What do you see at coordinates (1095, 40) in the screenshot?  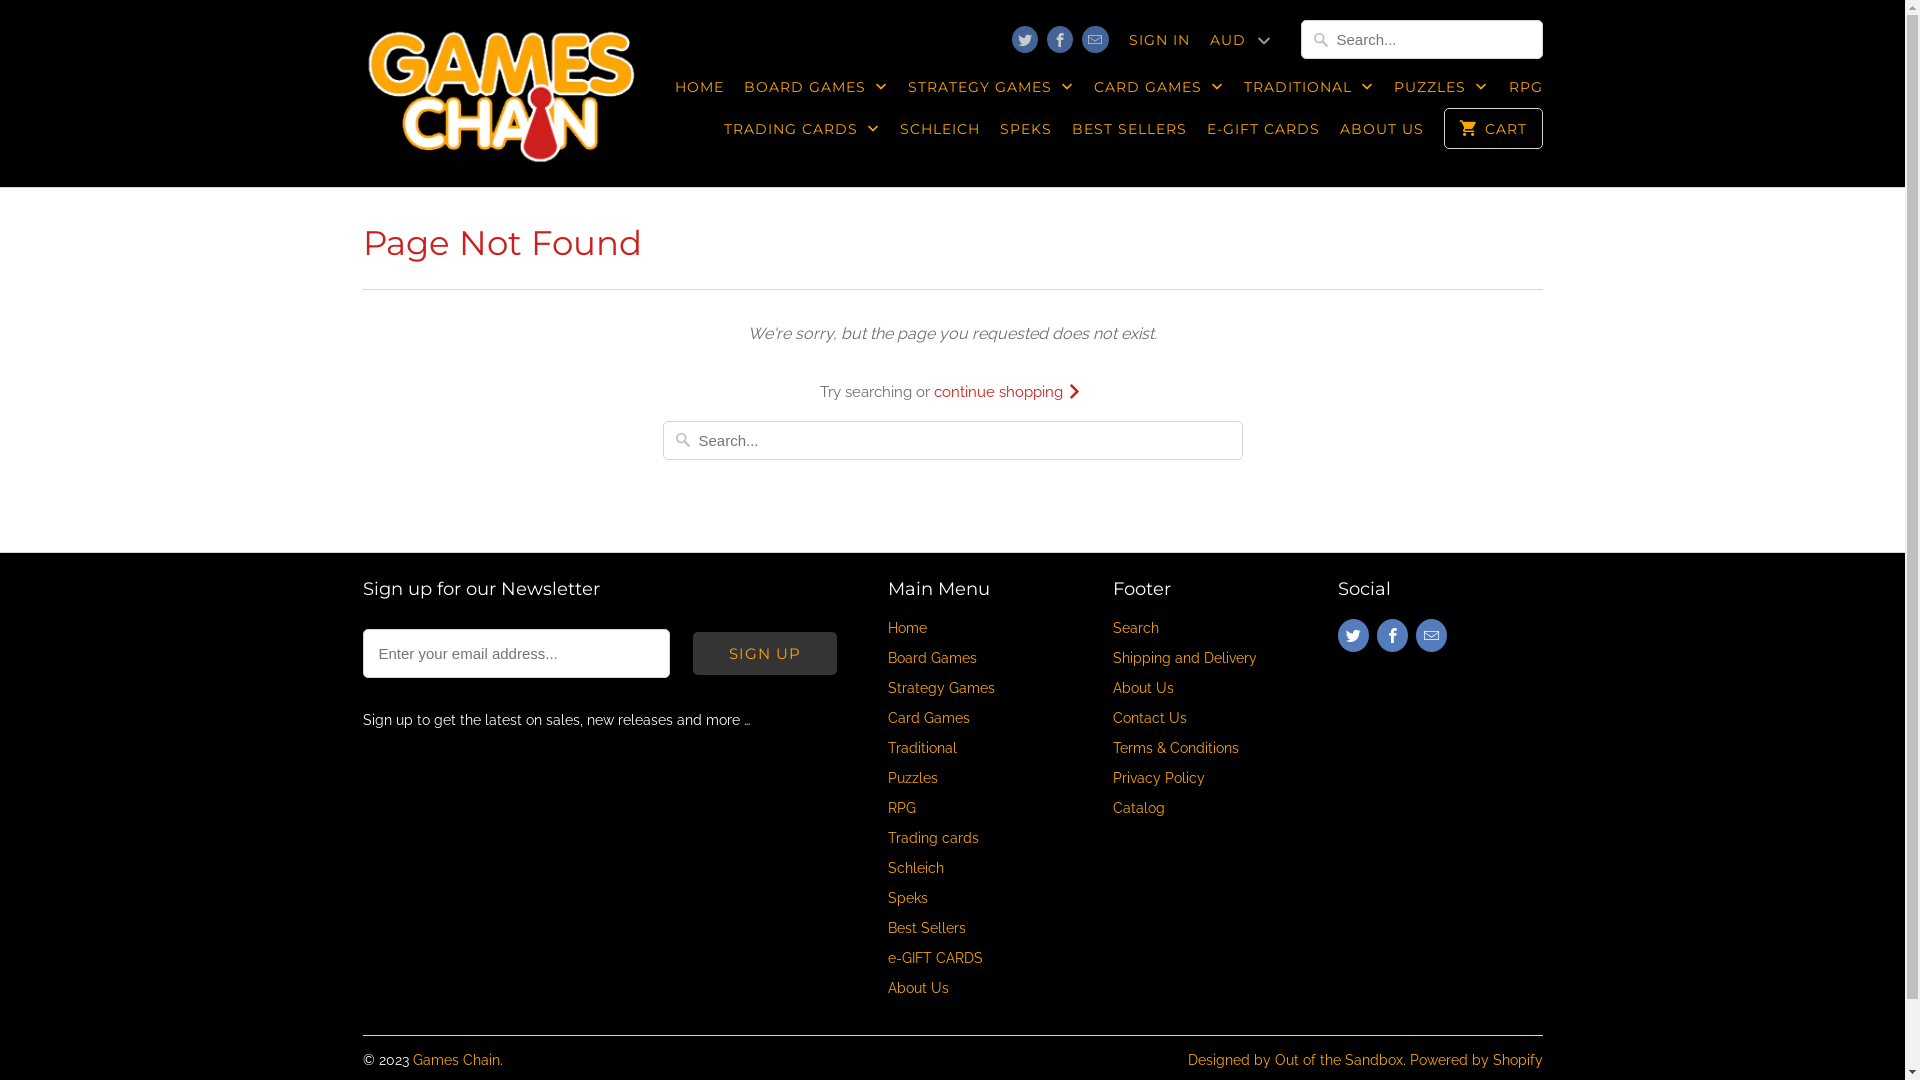 I see `Email Games Chain` at bounding box center [1095, 40].